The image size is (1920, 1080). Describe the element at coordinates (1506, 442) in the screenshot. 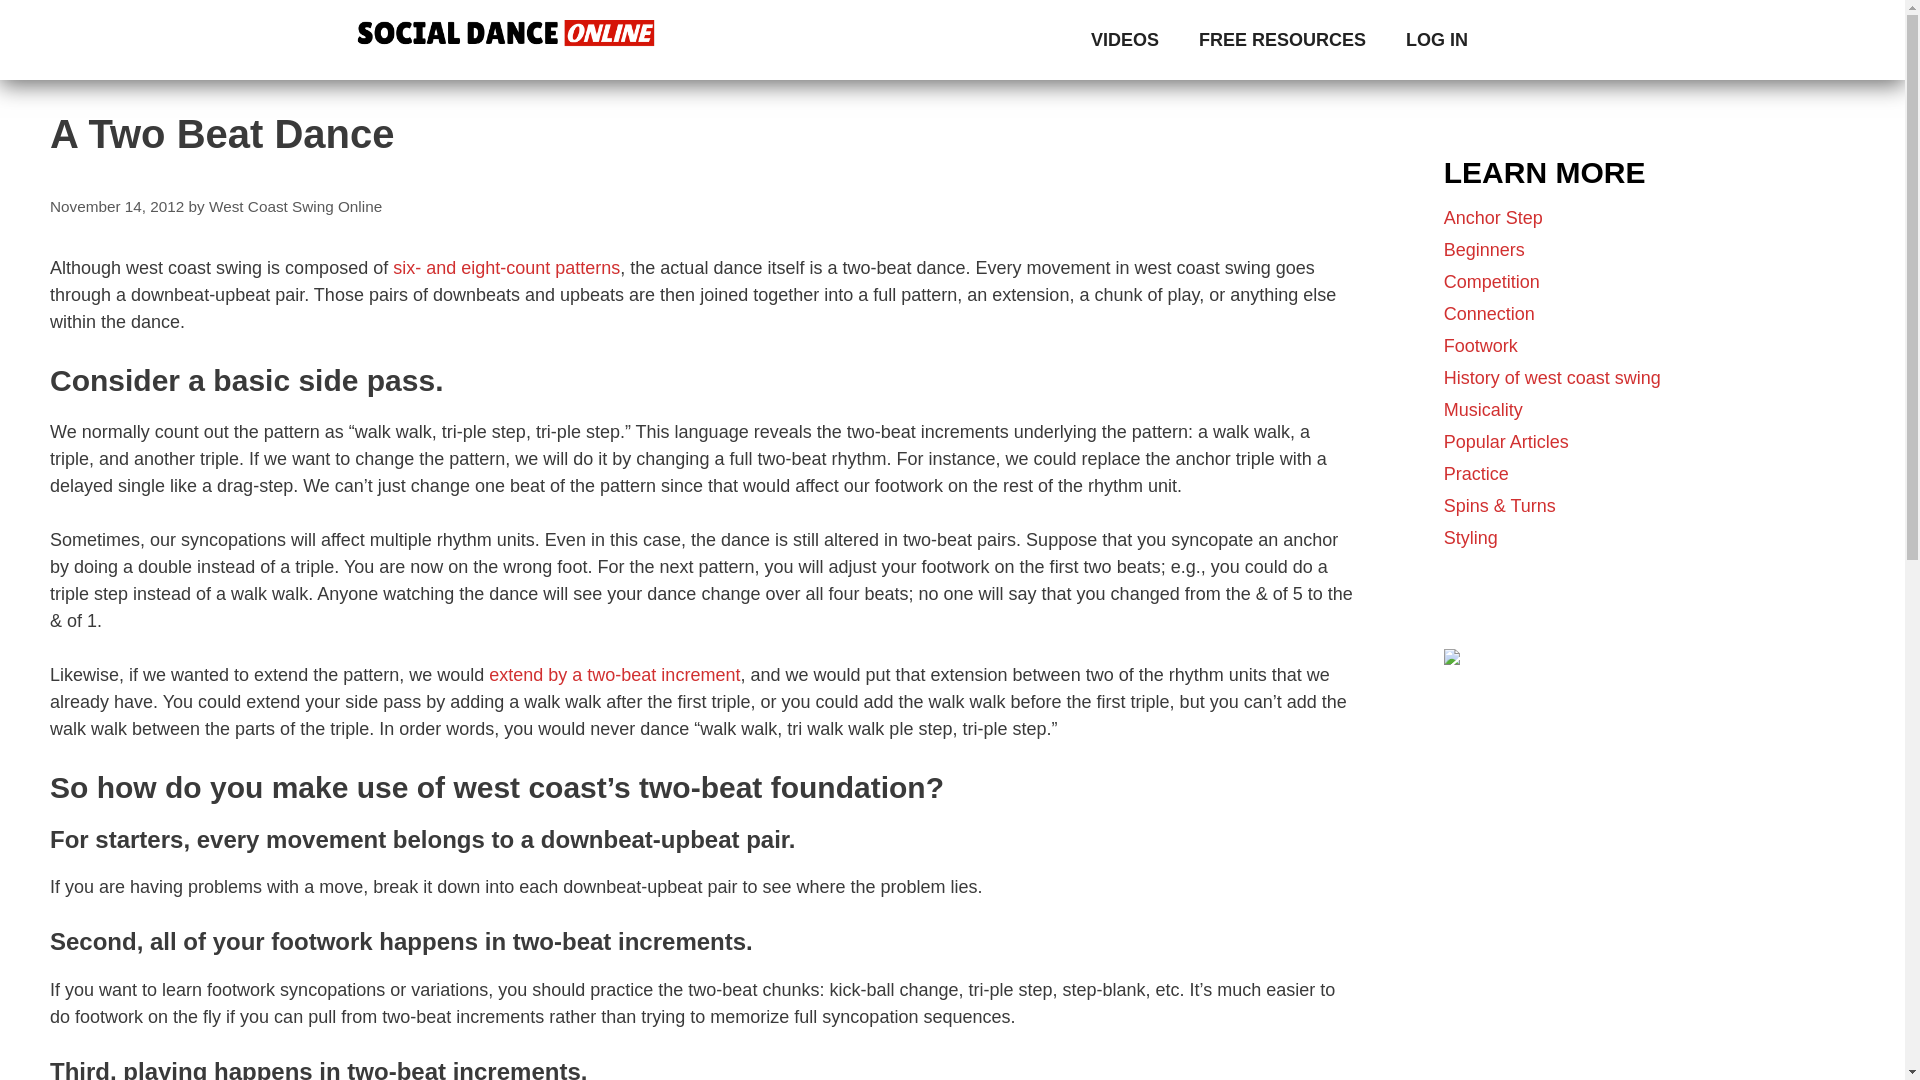

I see `Popular Articles` at that location.